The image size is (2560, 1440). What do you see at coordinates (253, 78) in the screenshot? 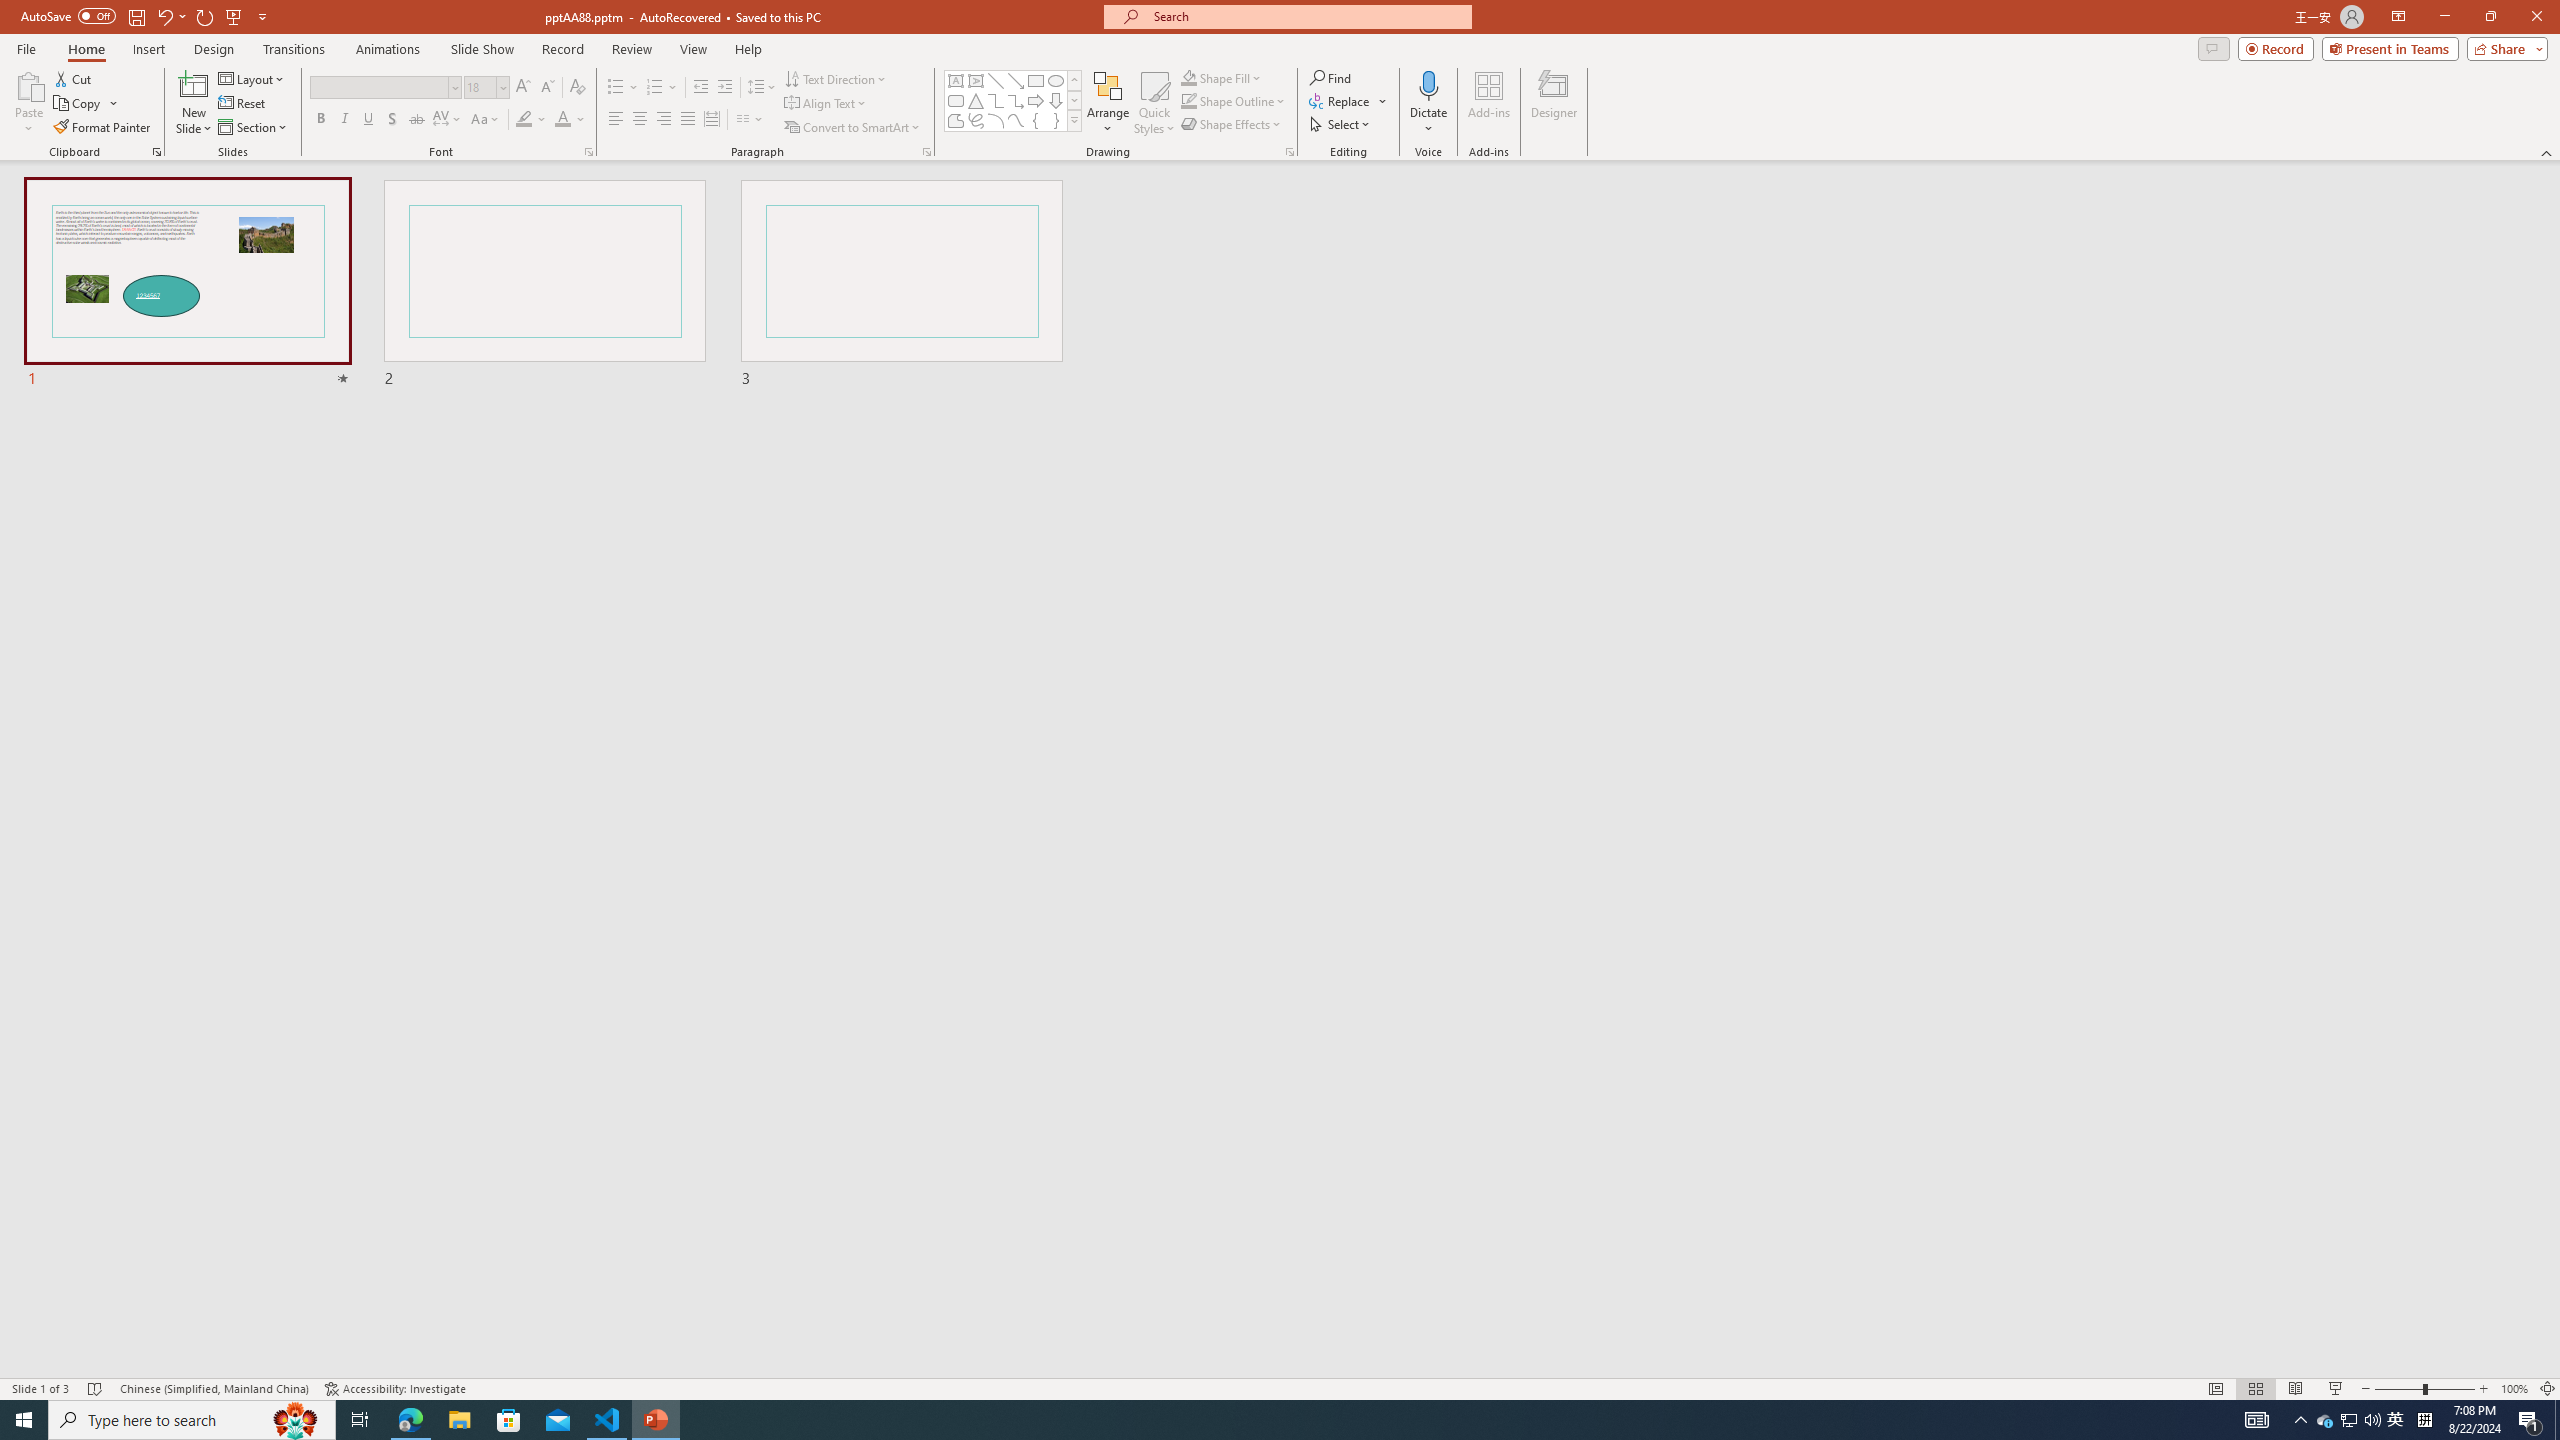
I see `Layout` at bounding box center [253, 78].